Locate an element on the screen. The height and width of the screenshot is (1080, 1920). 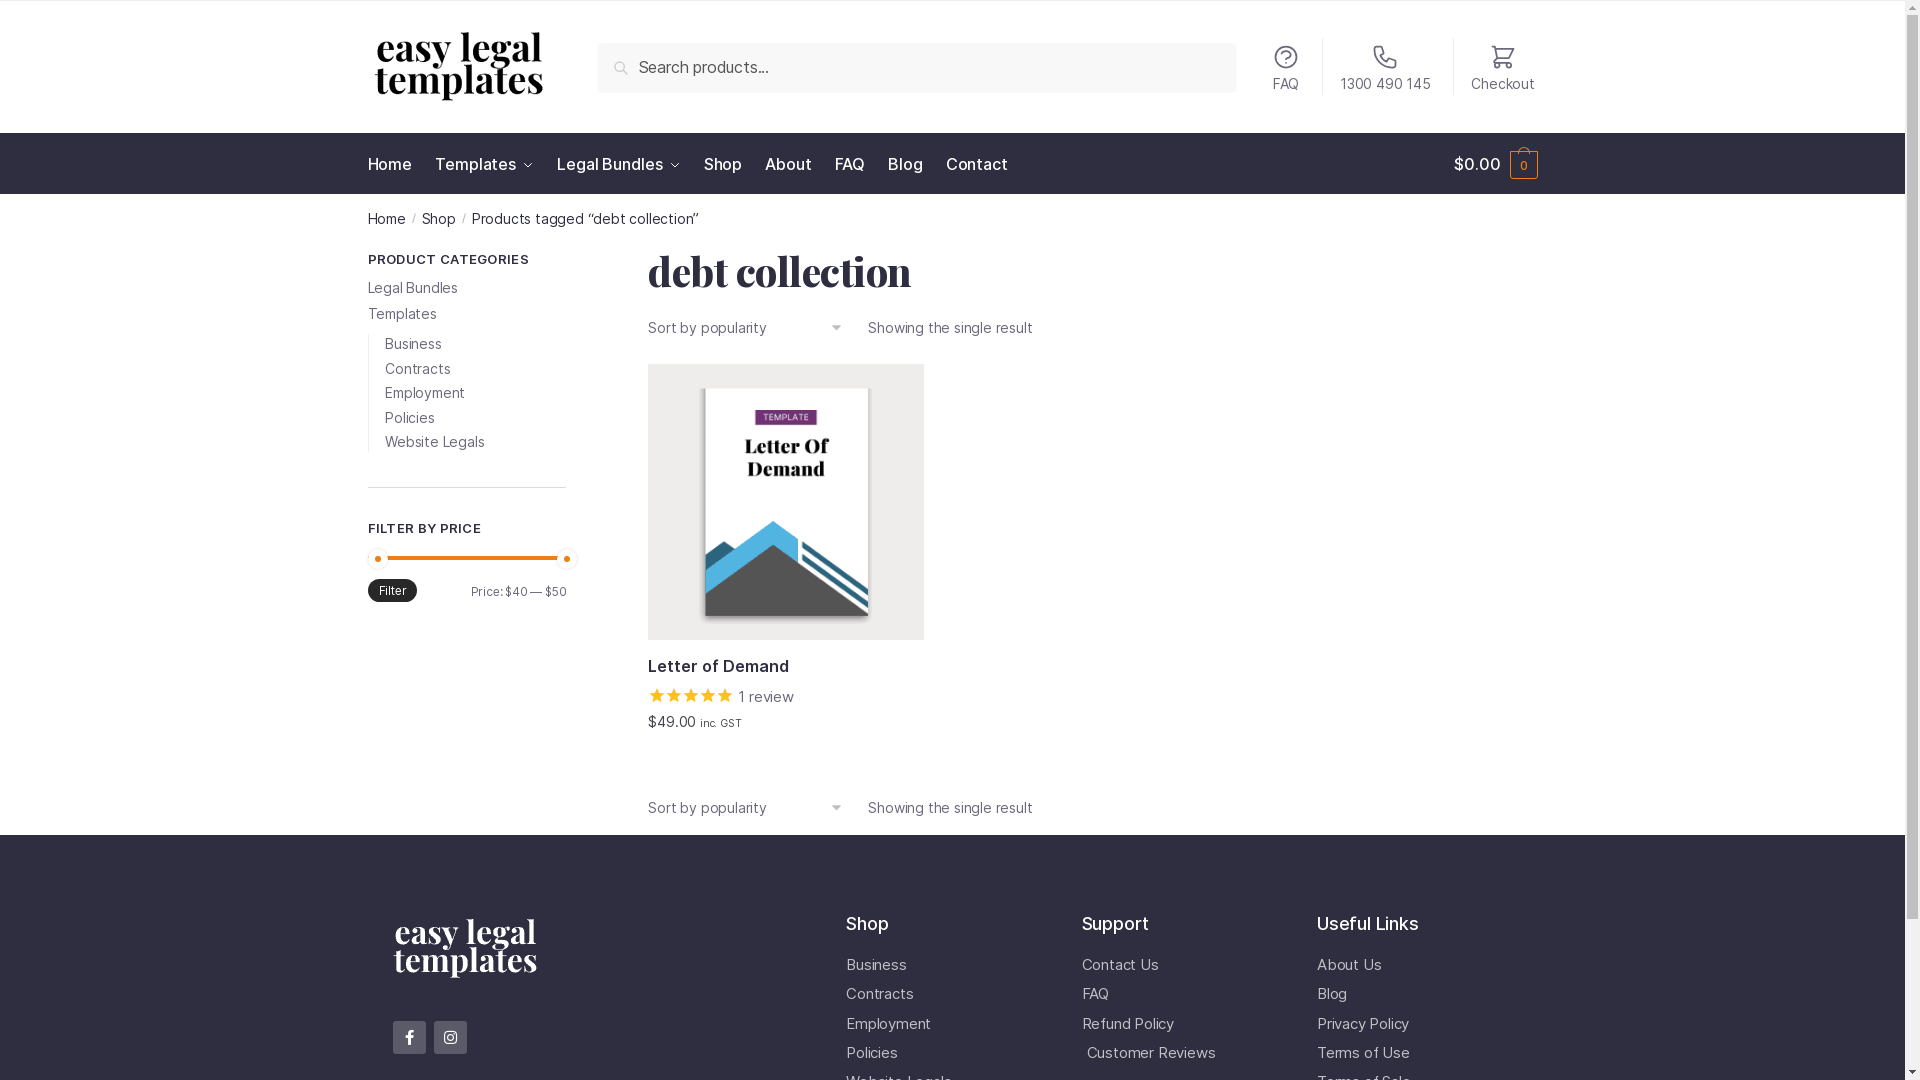
Contact Us is located at coordinates (1180, 965).